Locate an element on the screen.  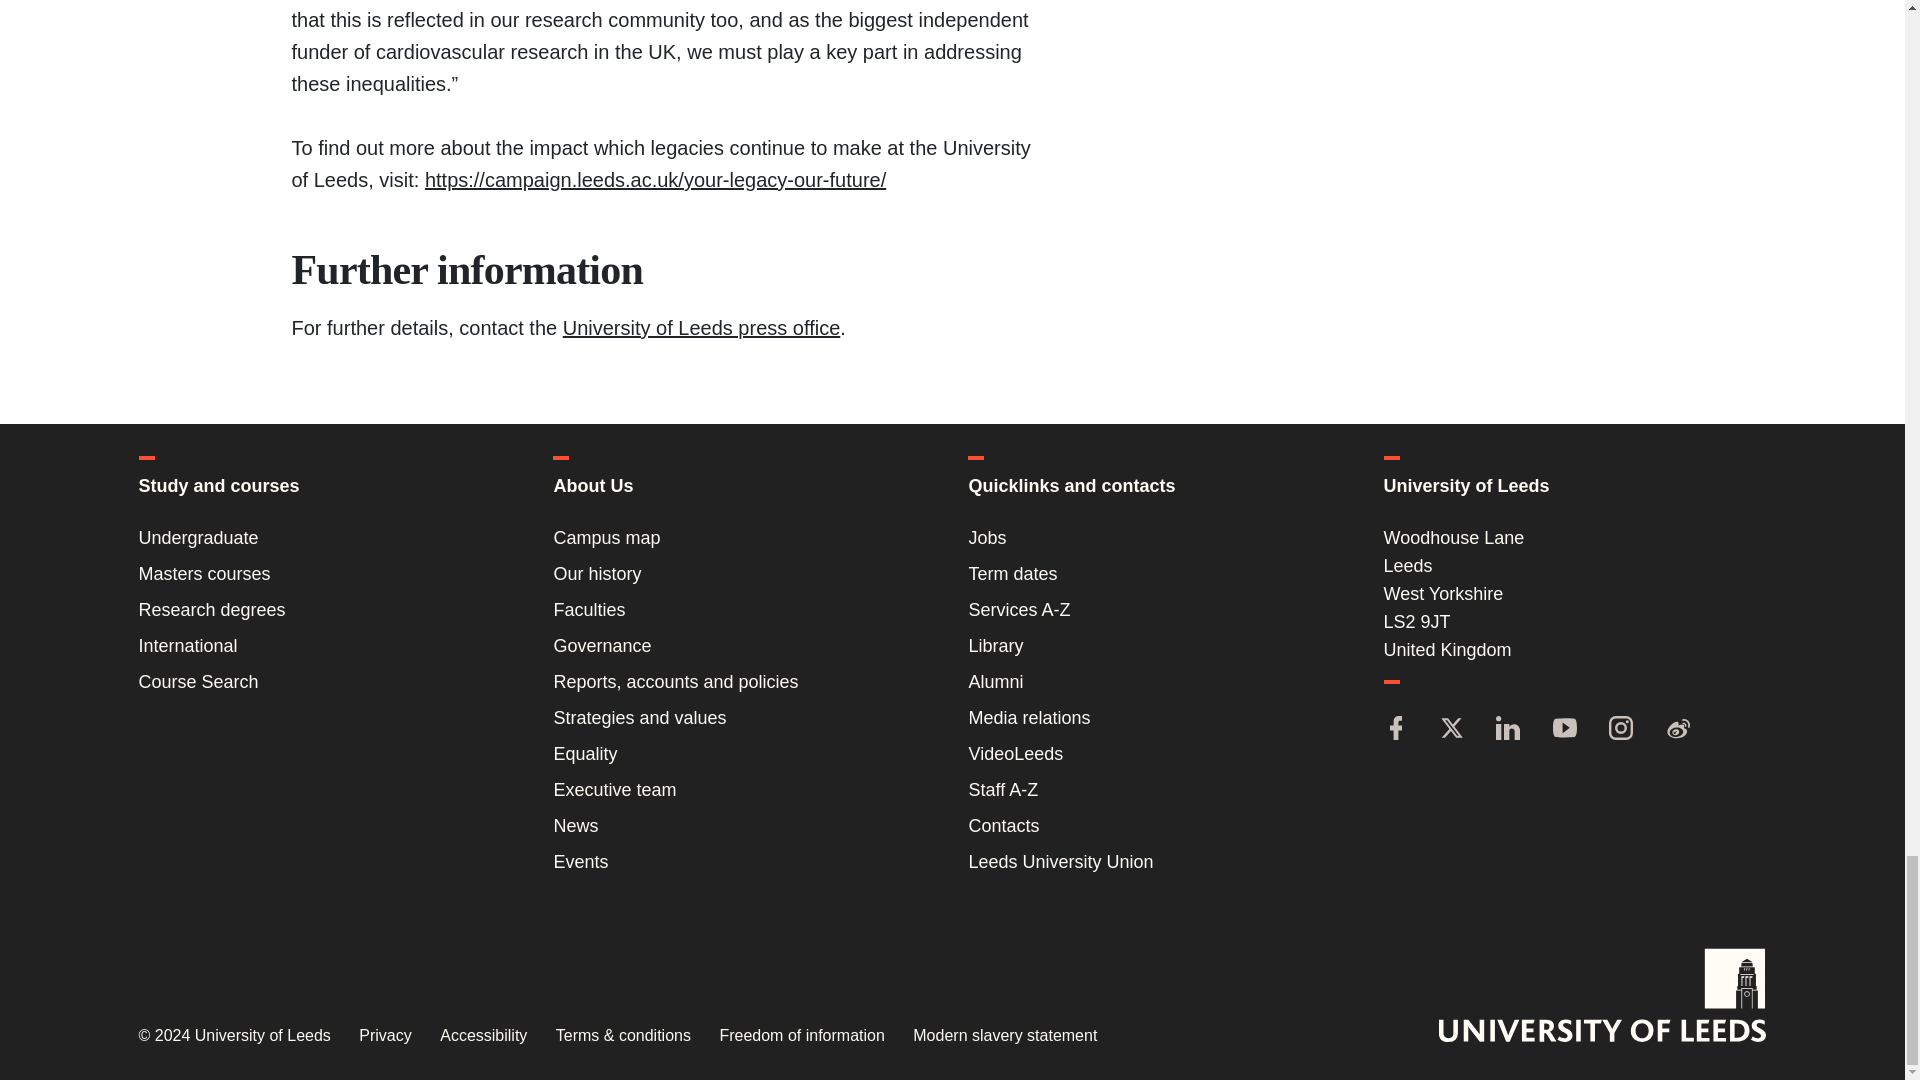
Go to Accessibility page is located at coordinates (482, 1036).